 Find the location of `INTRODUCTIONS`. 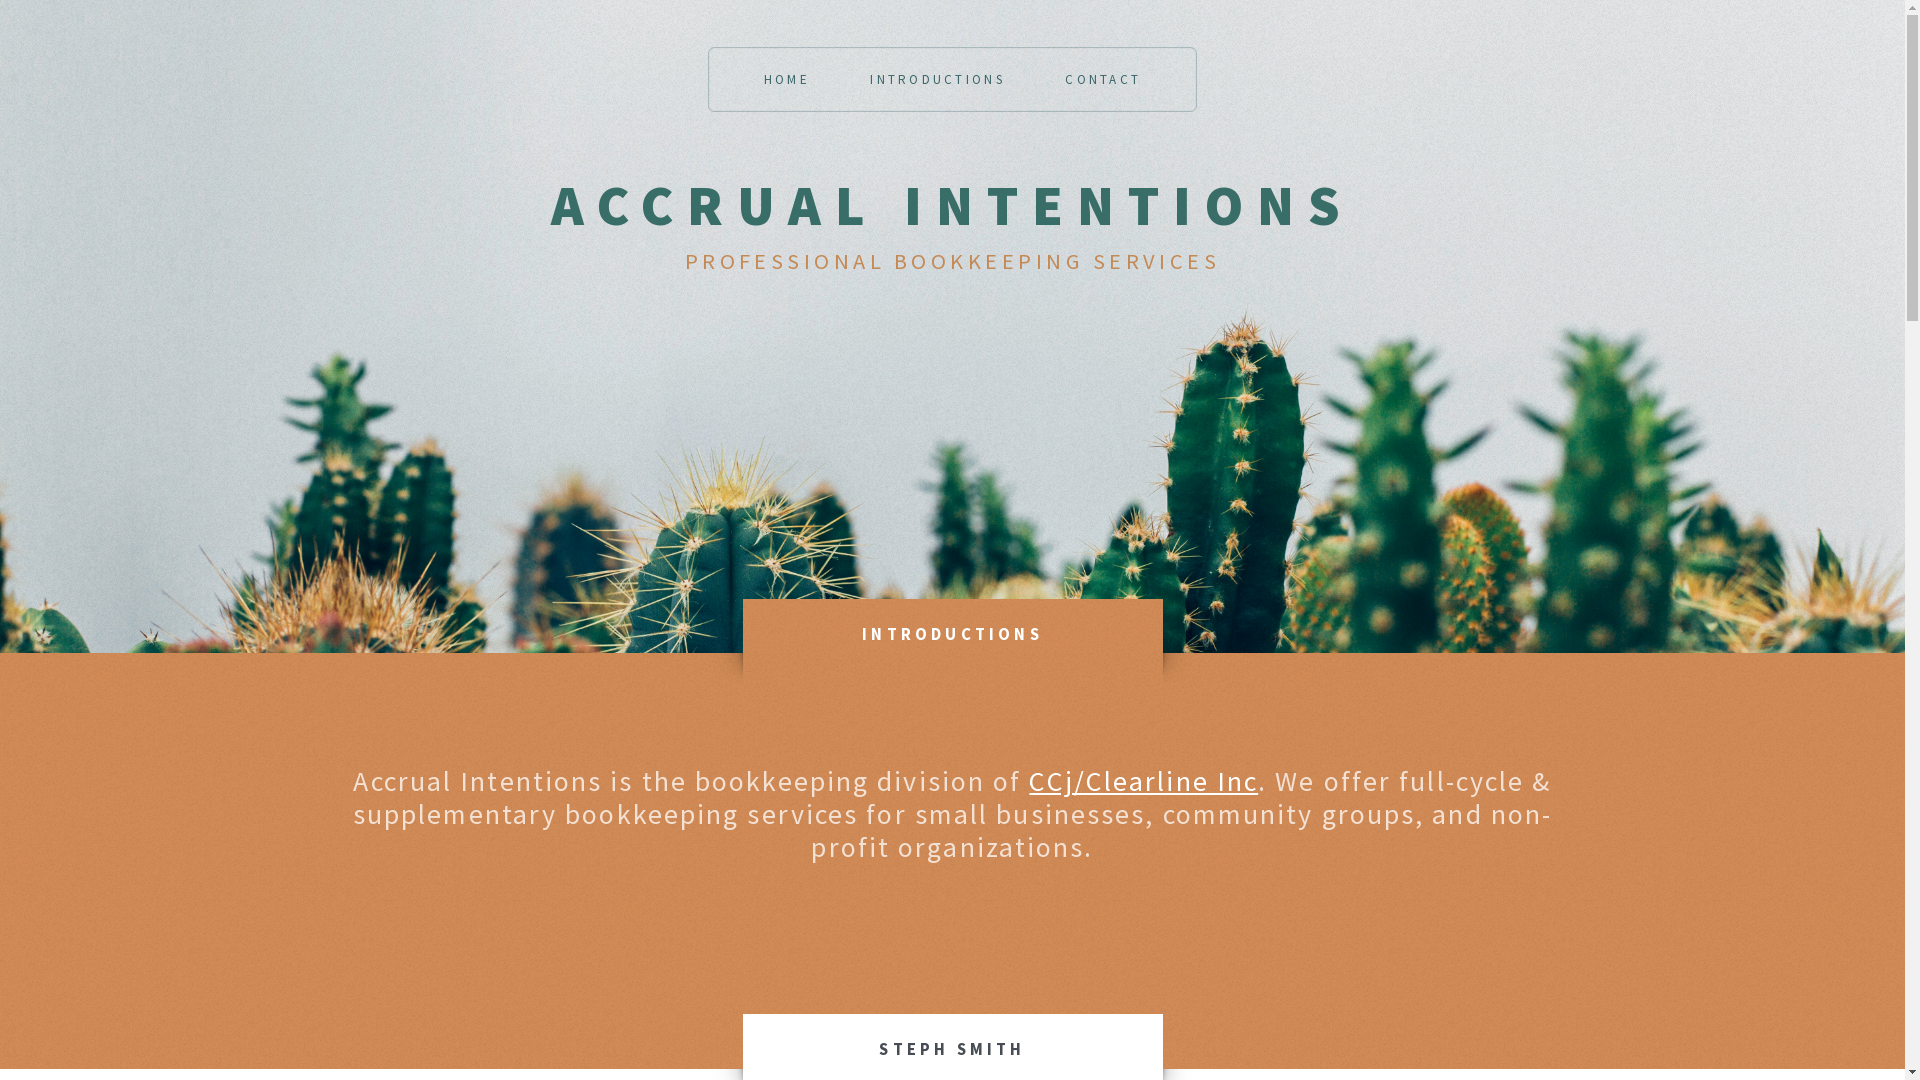

INTRODUCTIONS is located at coordinates (937, 80).